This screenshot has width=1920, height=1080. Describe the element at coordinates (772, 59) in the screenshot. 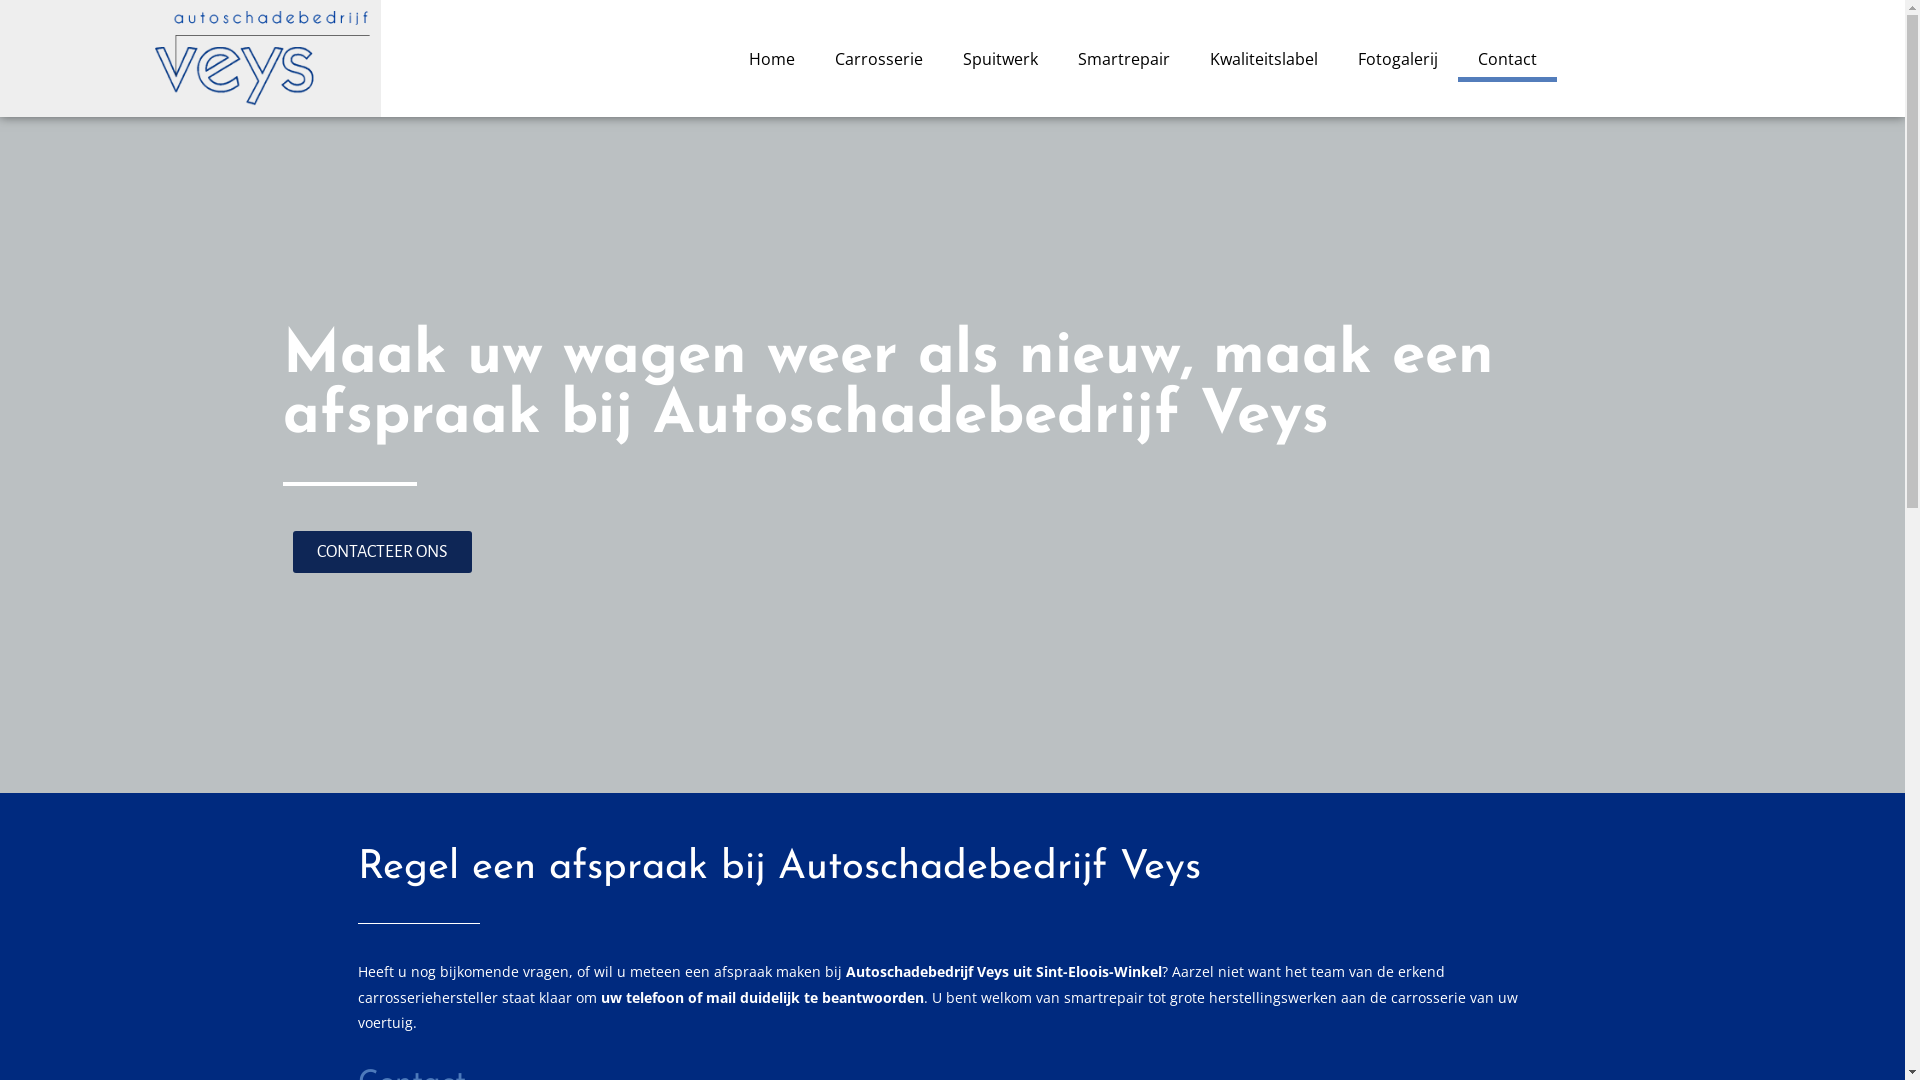

I see `Home` at that location.